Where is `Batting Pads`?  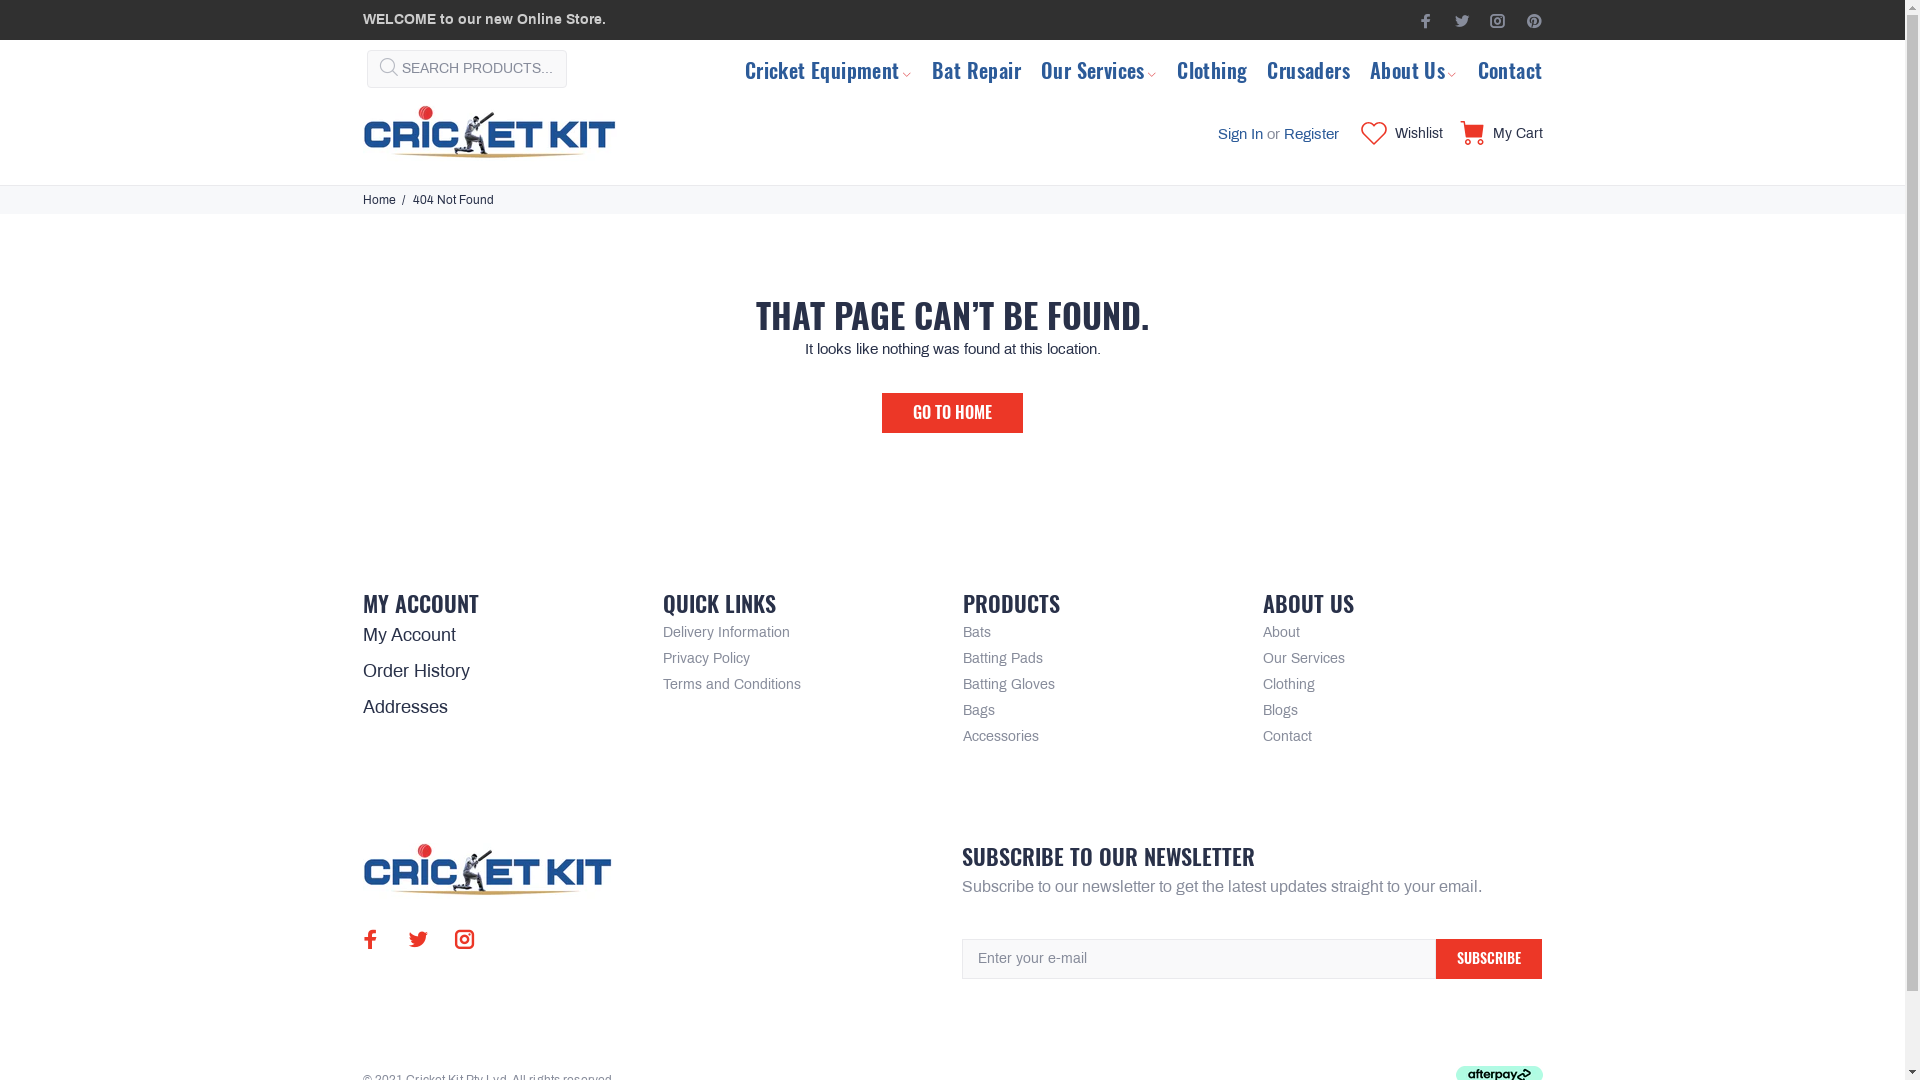
Batting Pads is located at coordinates (1002, 659).